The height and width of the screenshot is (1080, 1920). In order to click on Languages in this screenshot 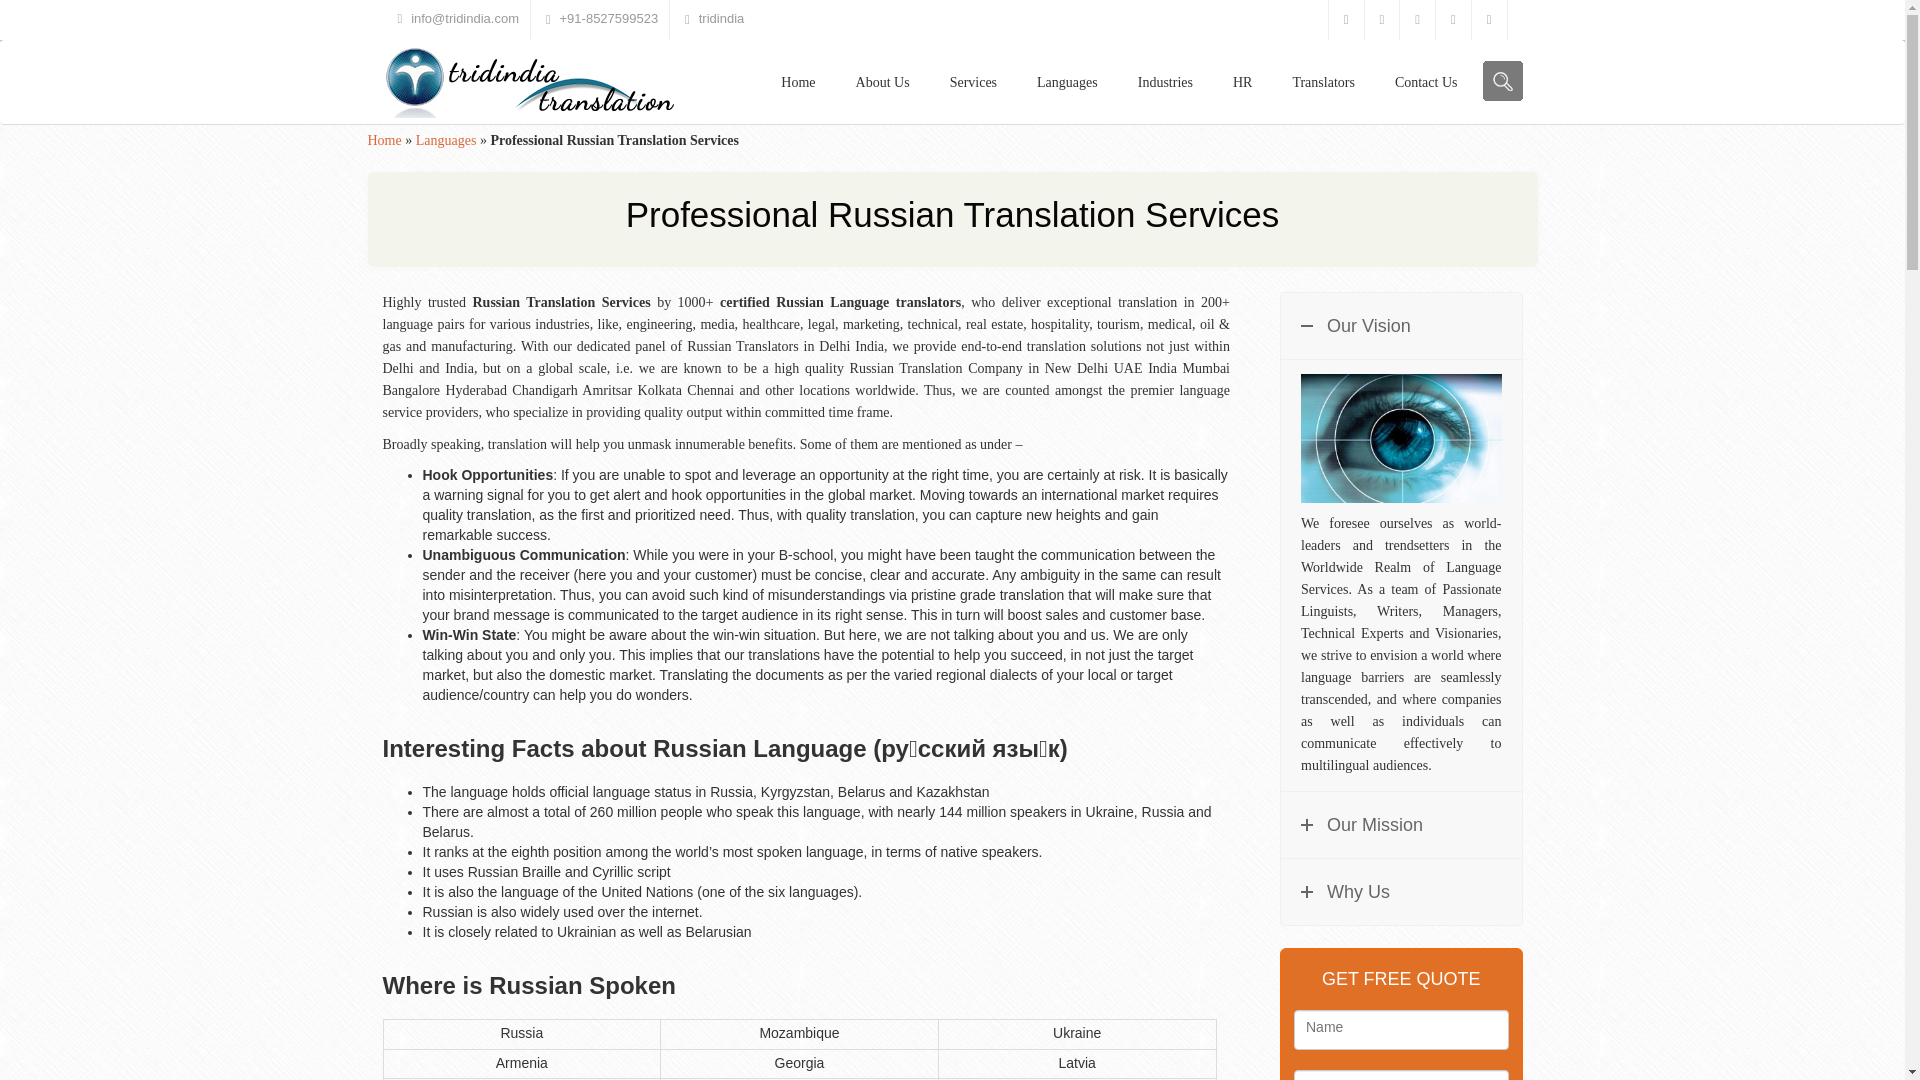, I will do `click(1067, 82)`.